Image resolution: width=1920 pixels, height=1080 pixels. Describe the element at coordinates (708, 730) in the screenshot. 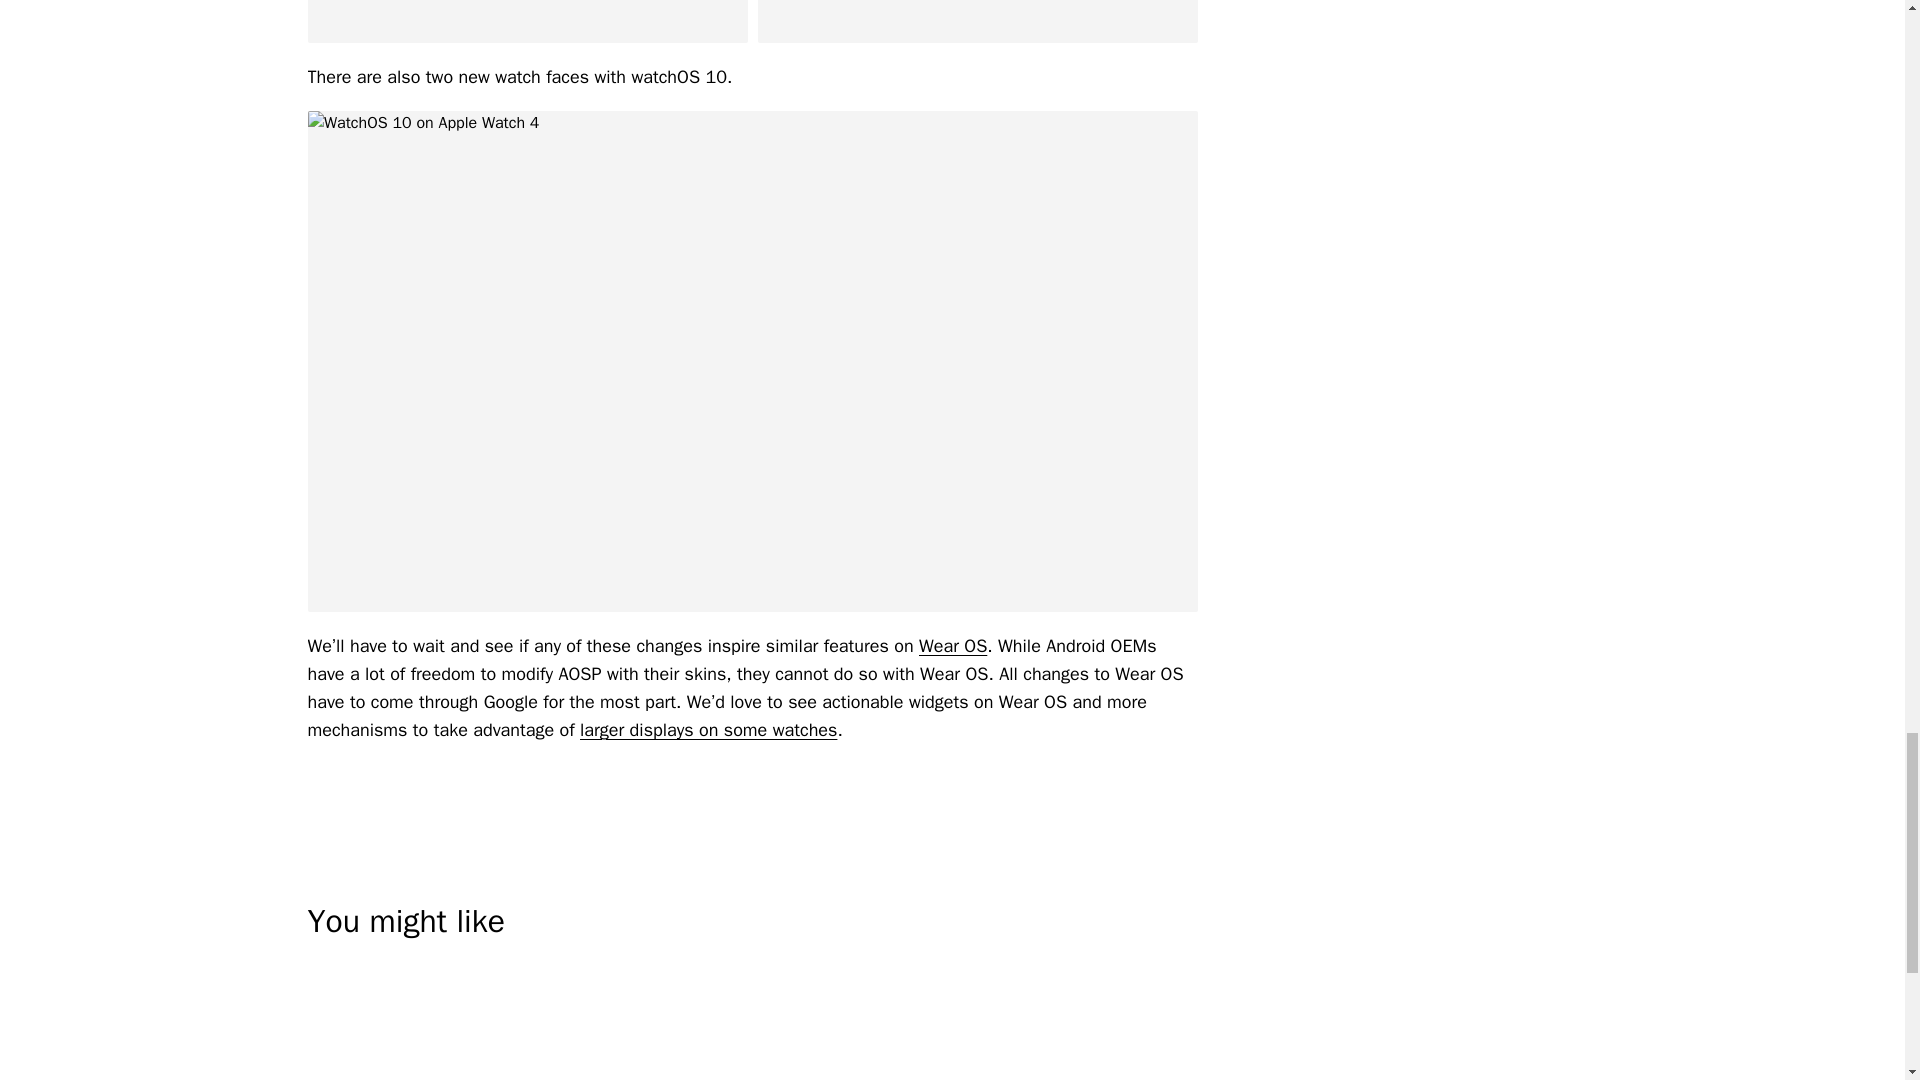

I see `larger displays on some watches` at that location.